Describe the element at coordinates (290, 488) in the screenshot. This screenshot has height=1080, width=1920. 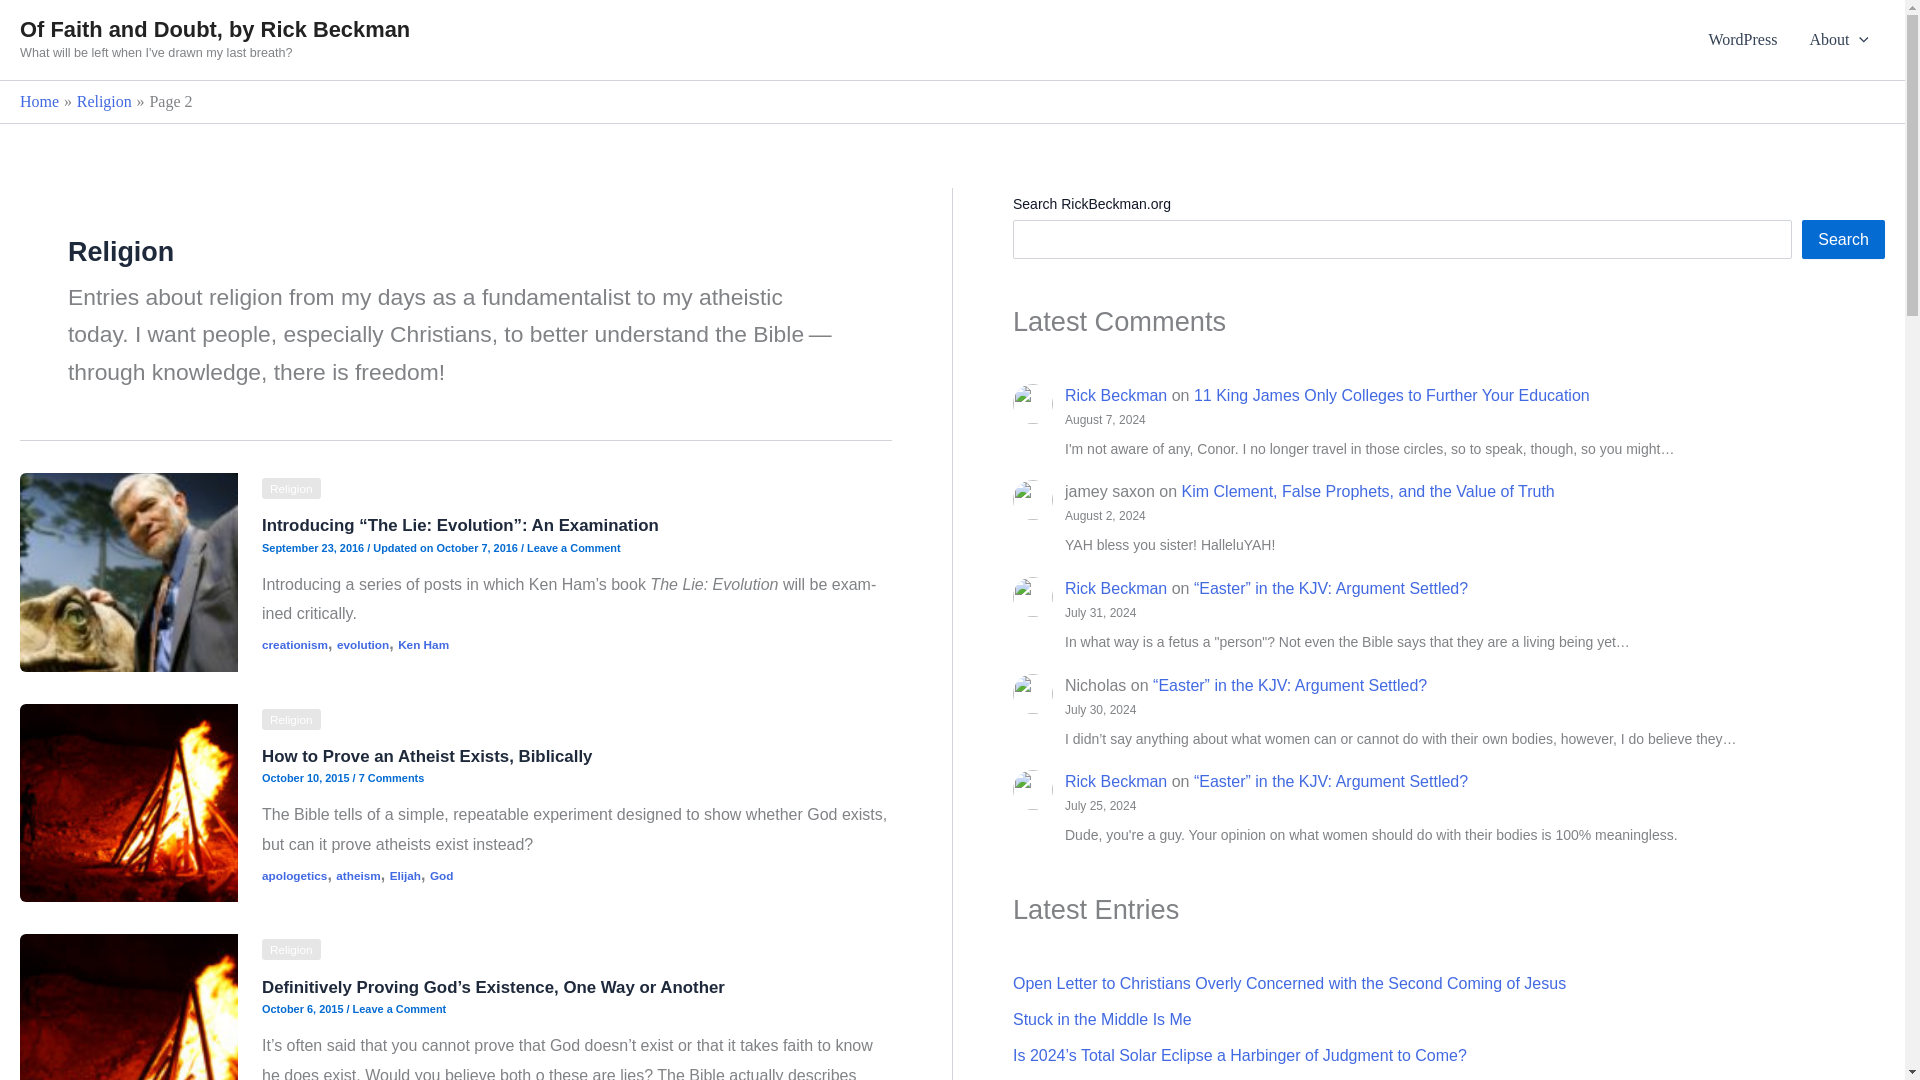
I see `Religion` at that location.